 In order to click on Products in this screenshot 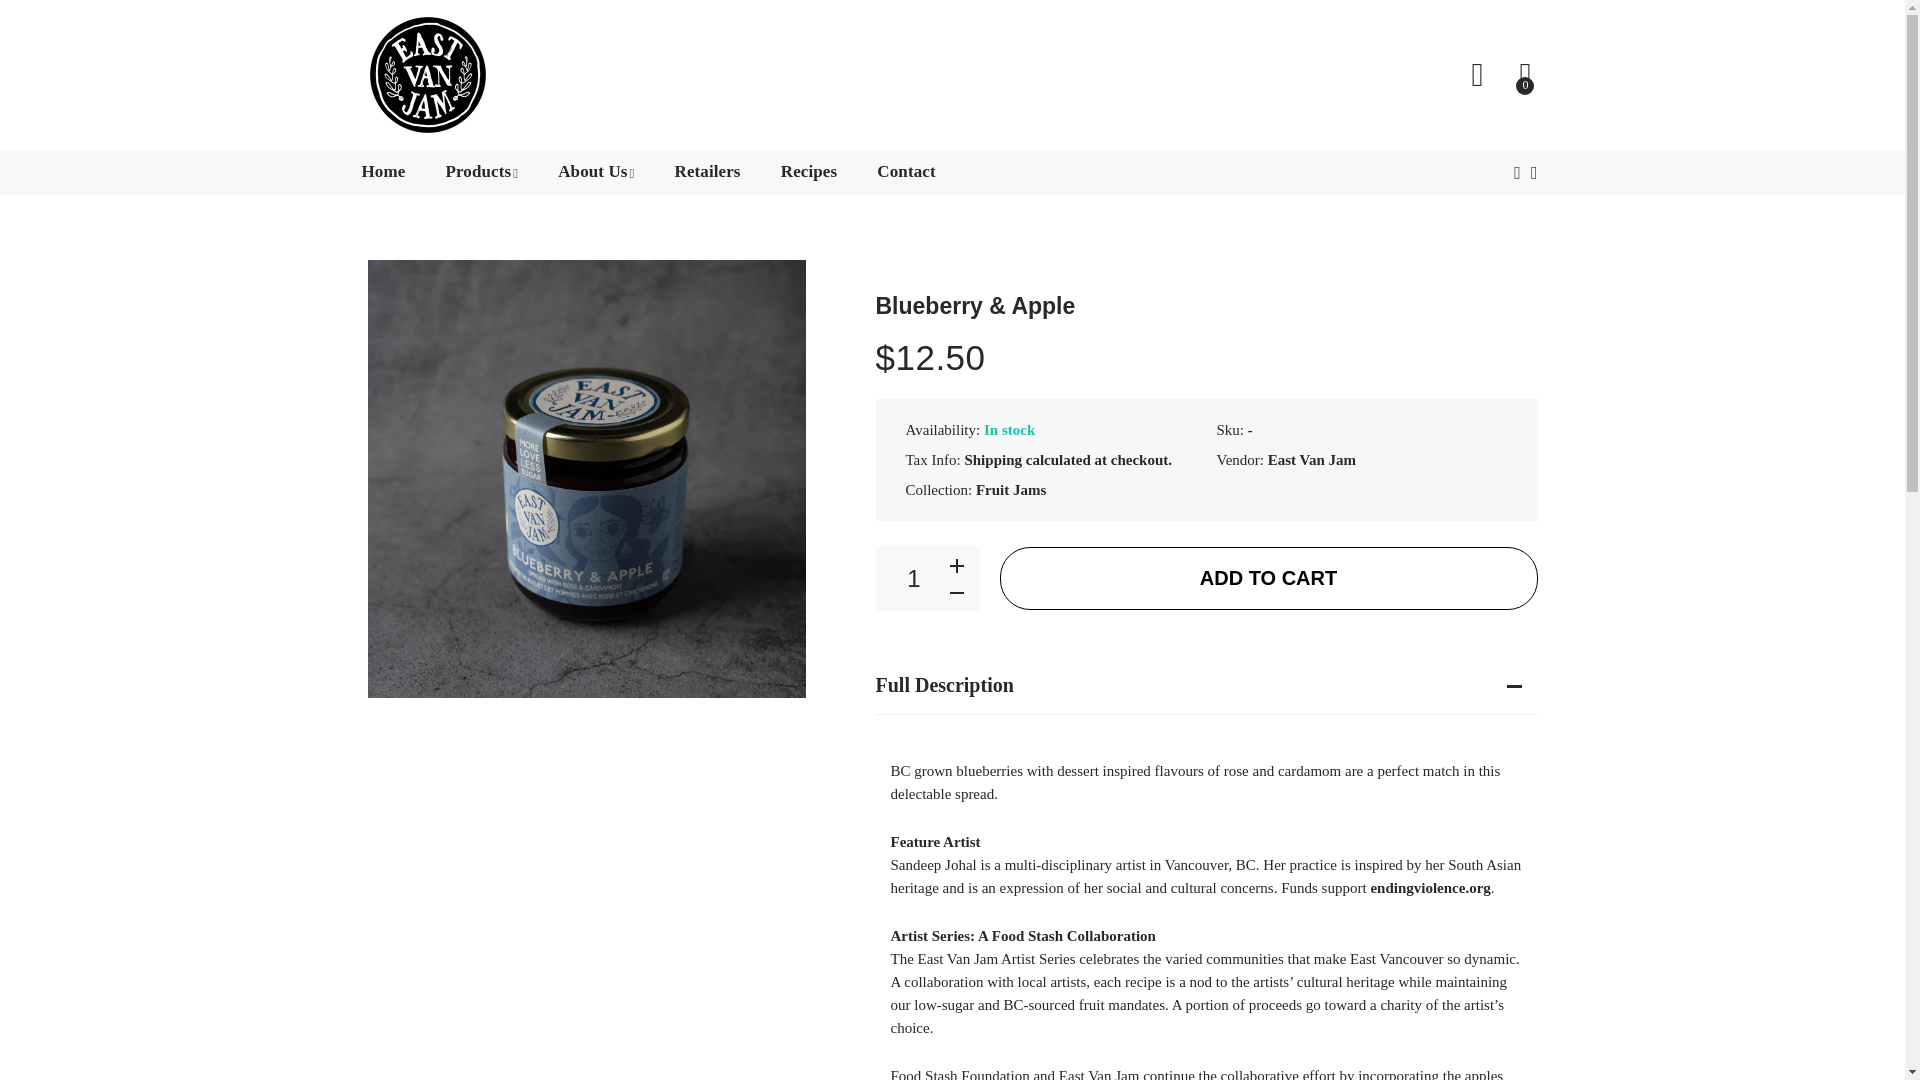, I will do `click(482, 172)`.